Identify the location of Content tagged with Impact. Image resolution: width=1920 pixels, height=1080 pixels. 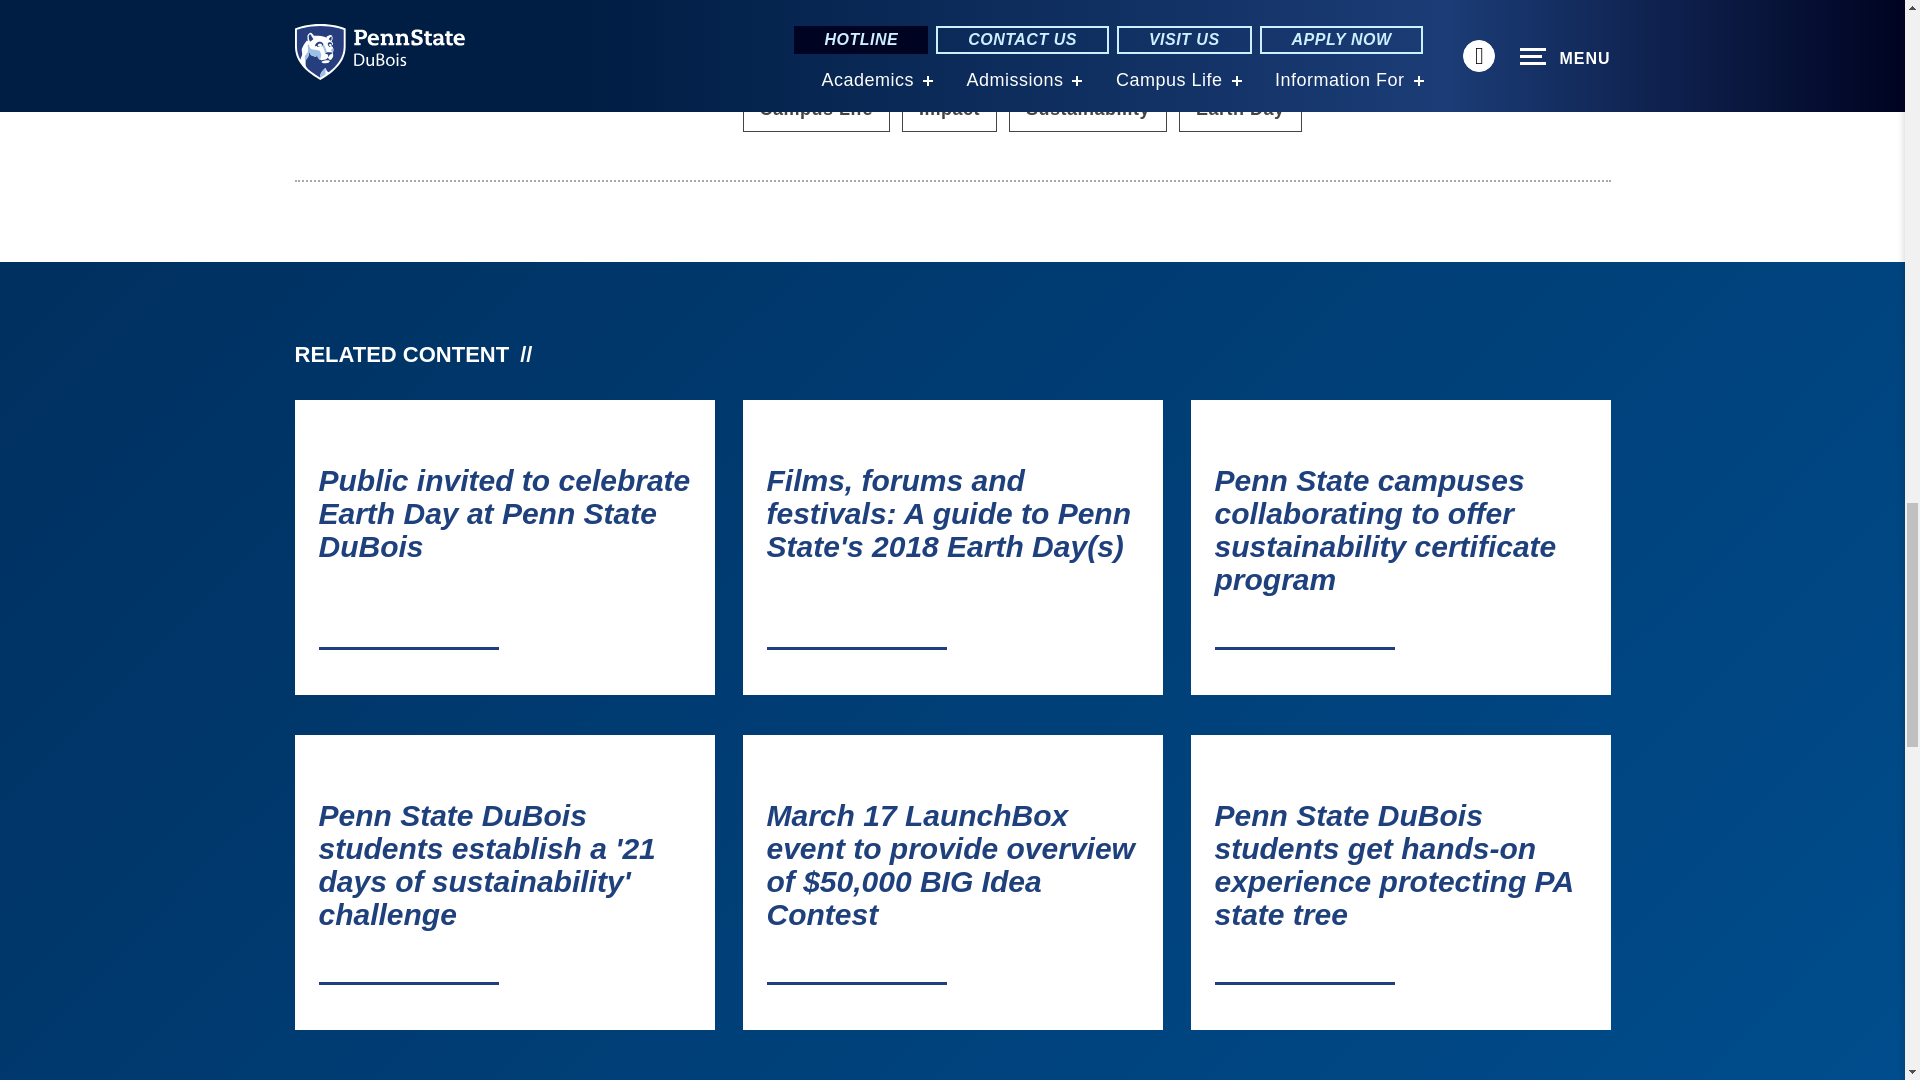
(949, 108).